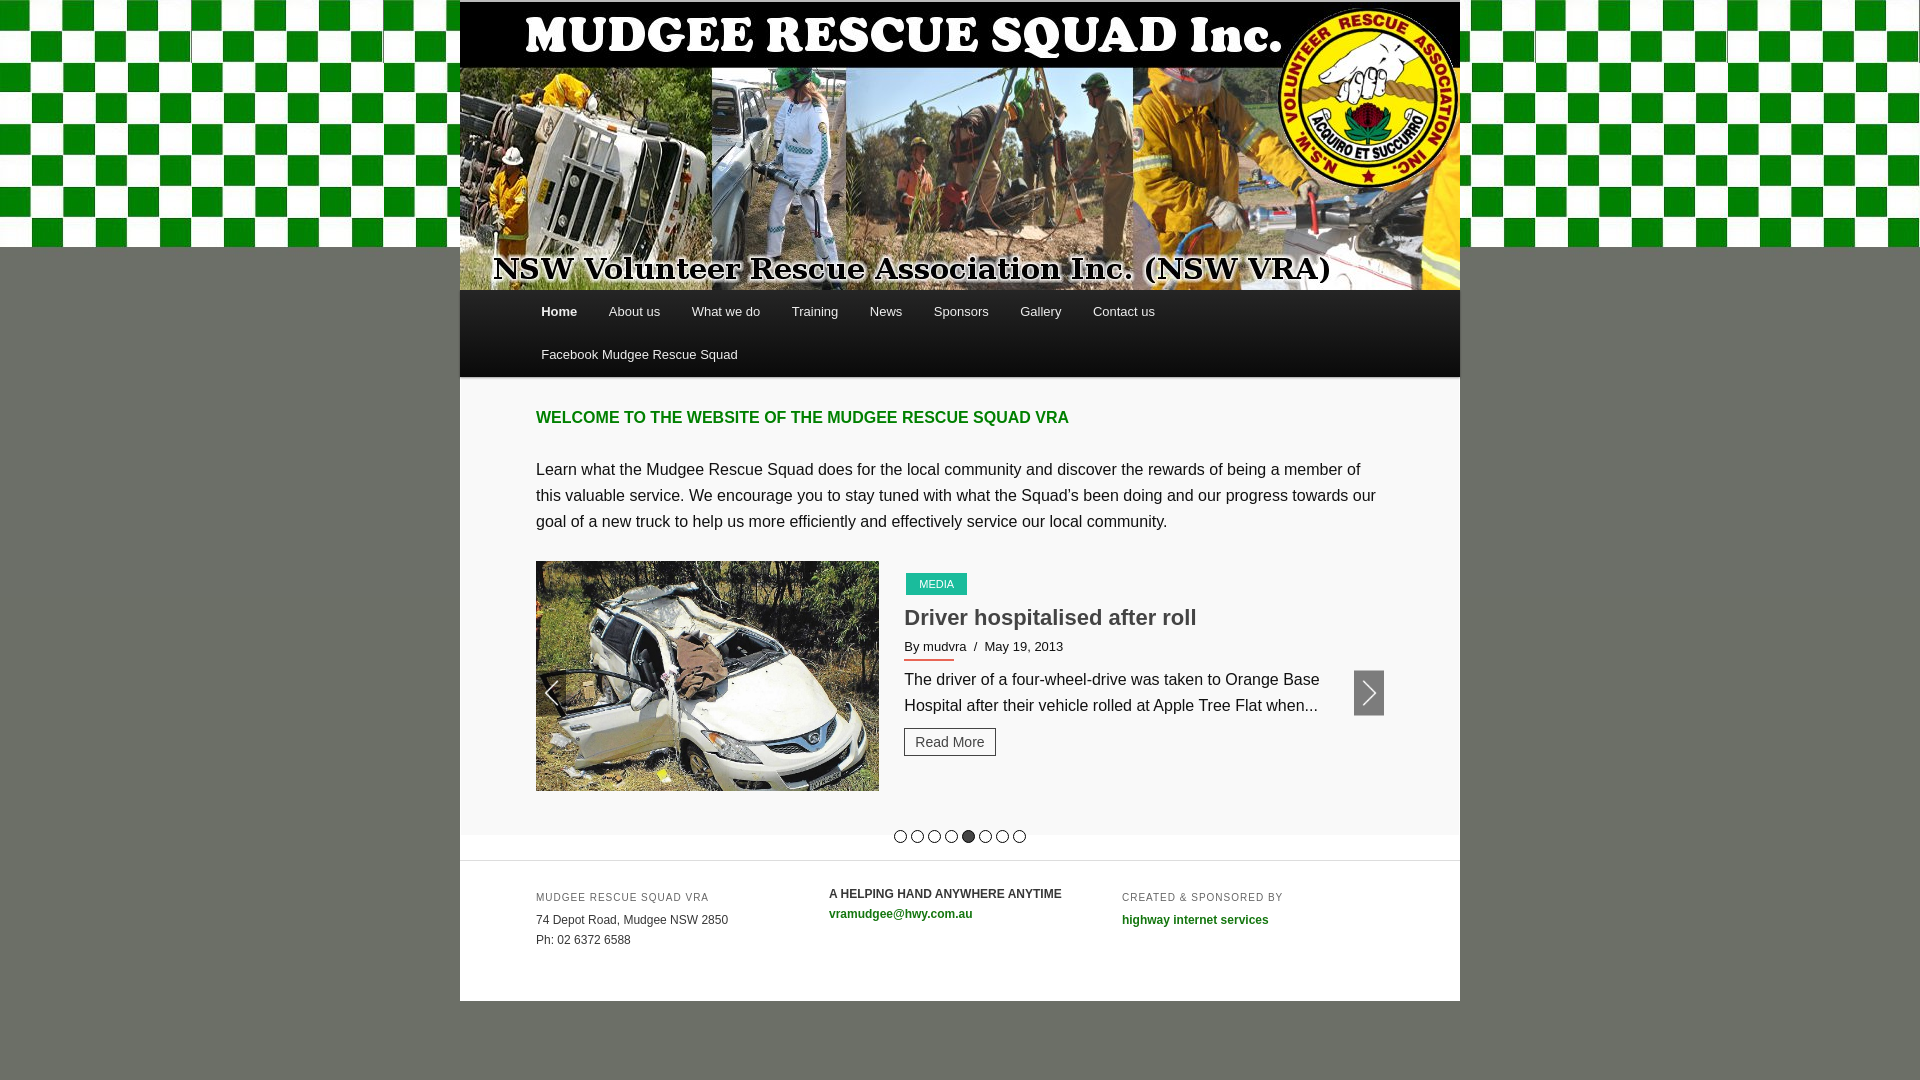 Image resolution: width=1920 pixels, height=1080 pixels. Describe the element at coordinates (639, 354) in the screenshot. I see `Facebook Mudgee Rescue Squad` at that location.